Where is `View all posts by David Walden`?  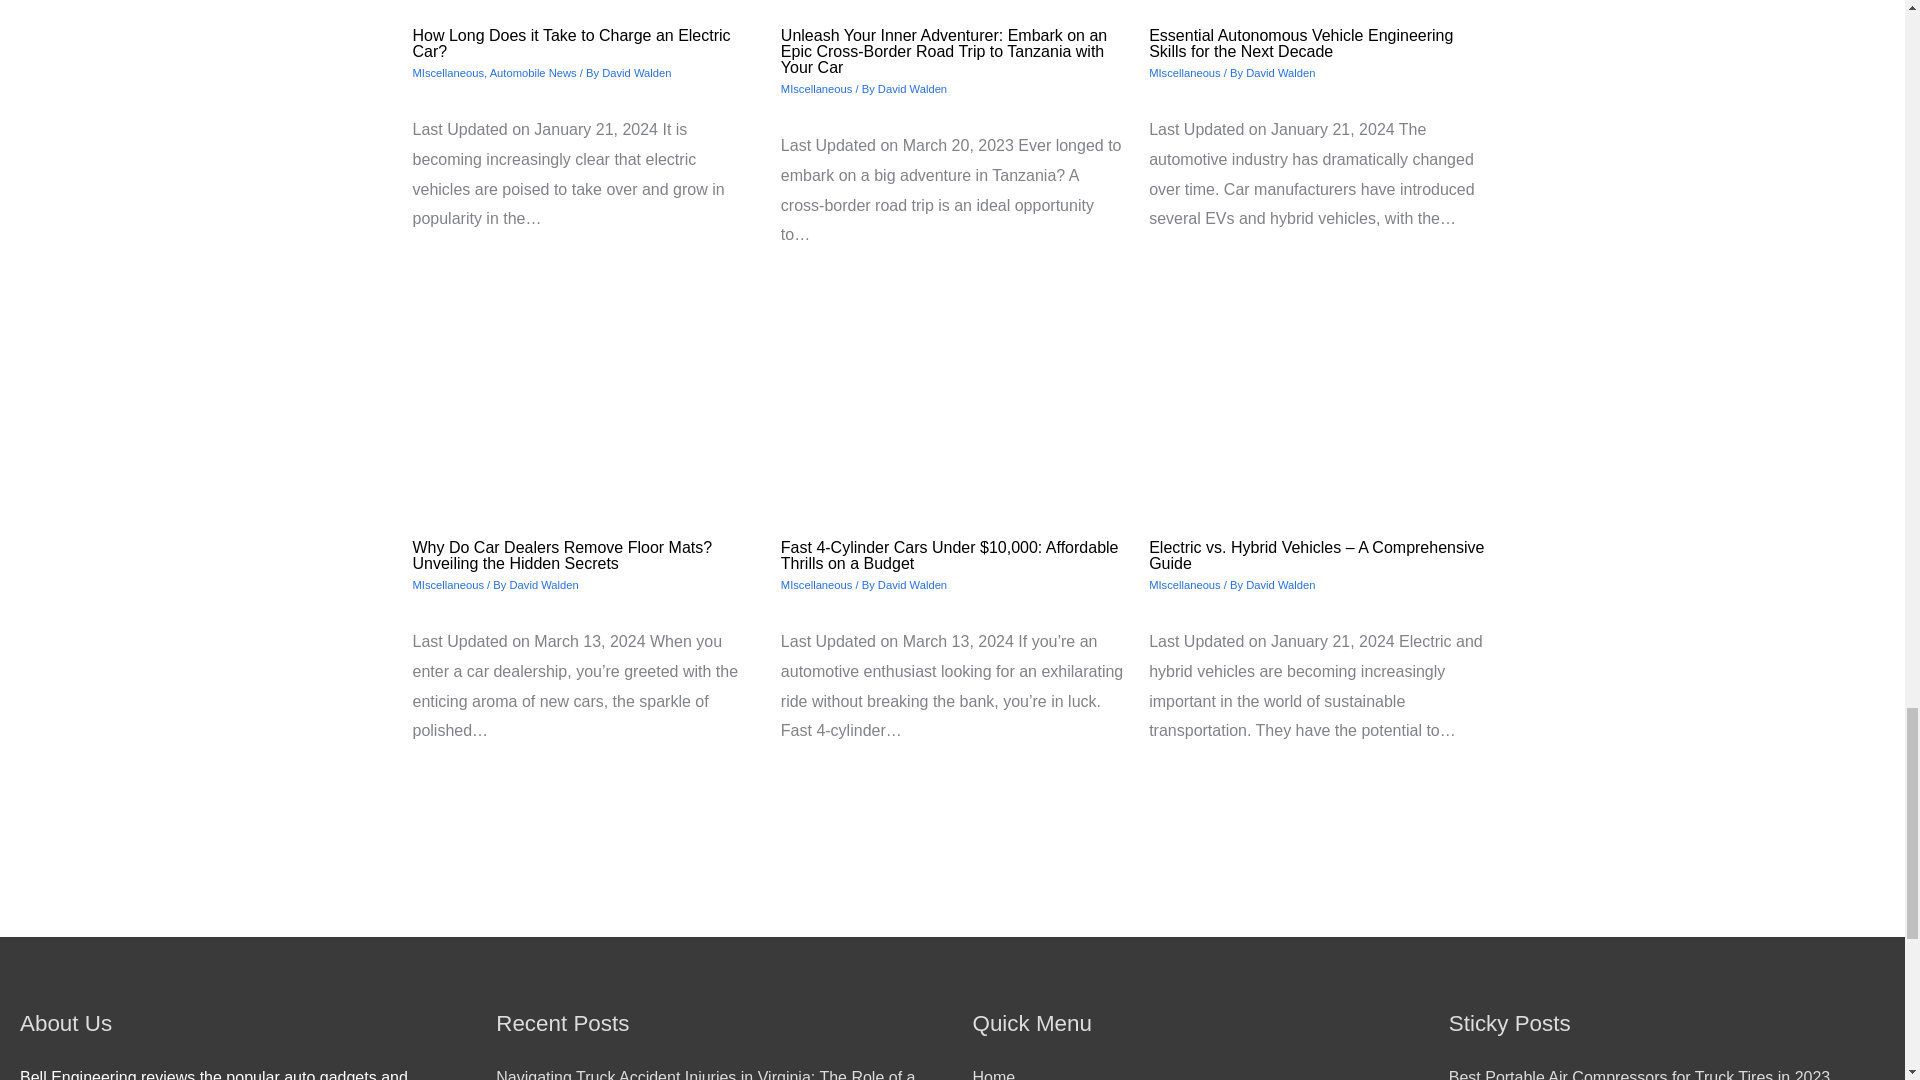
View all posts by David Walden is located at coordinates (912, 584).